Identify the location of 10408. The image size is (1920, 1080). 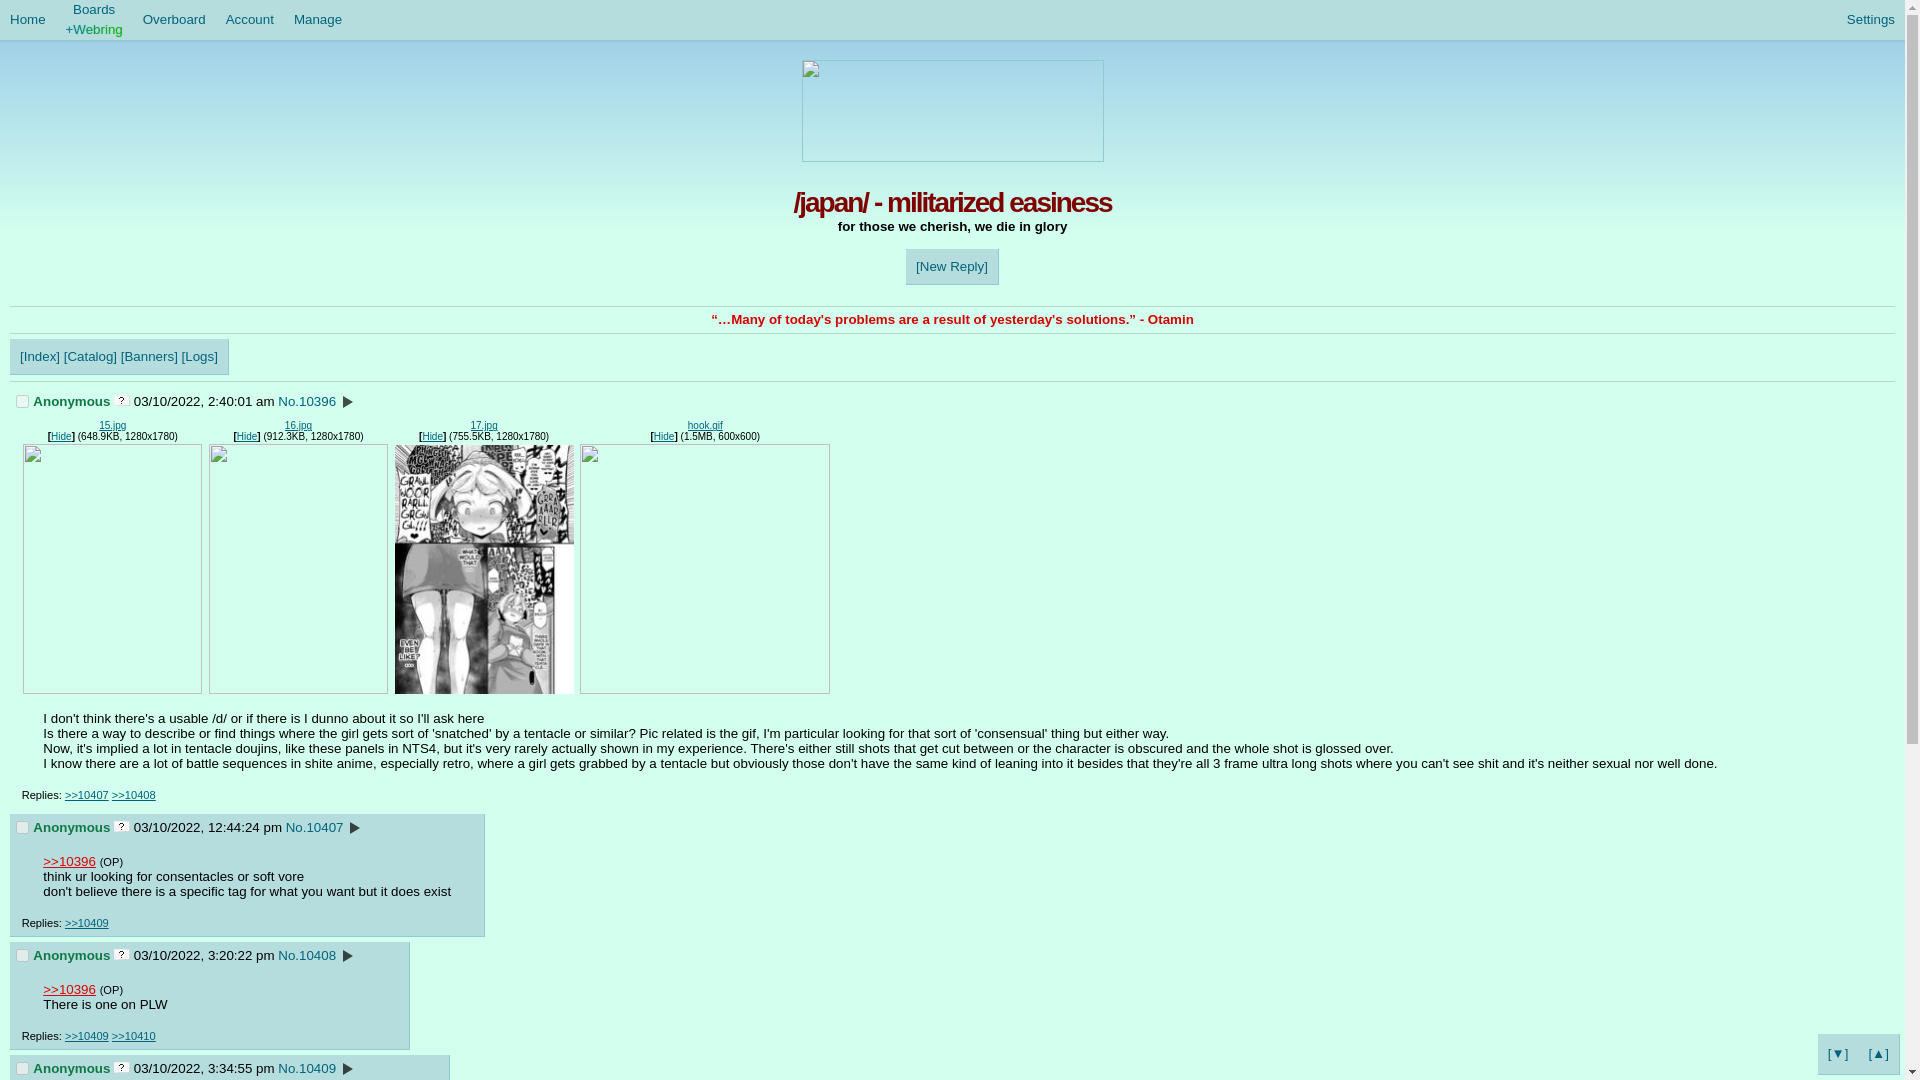
(22, 956).